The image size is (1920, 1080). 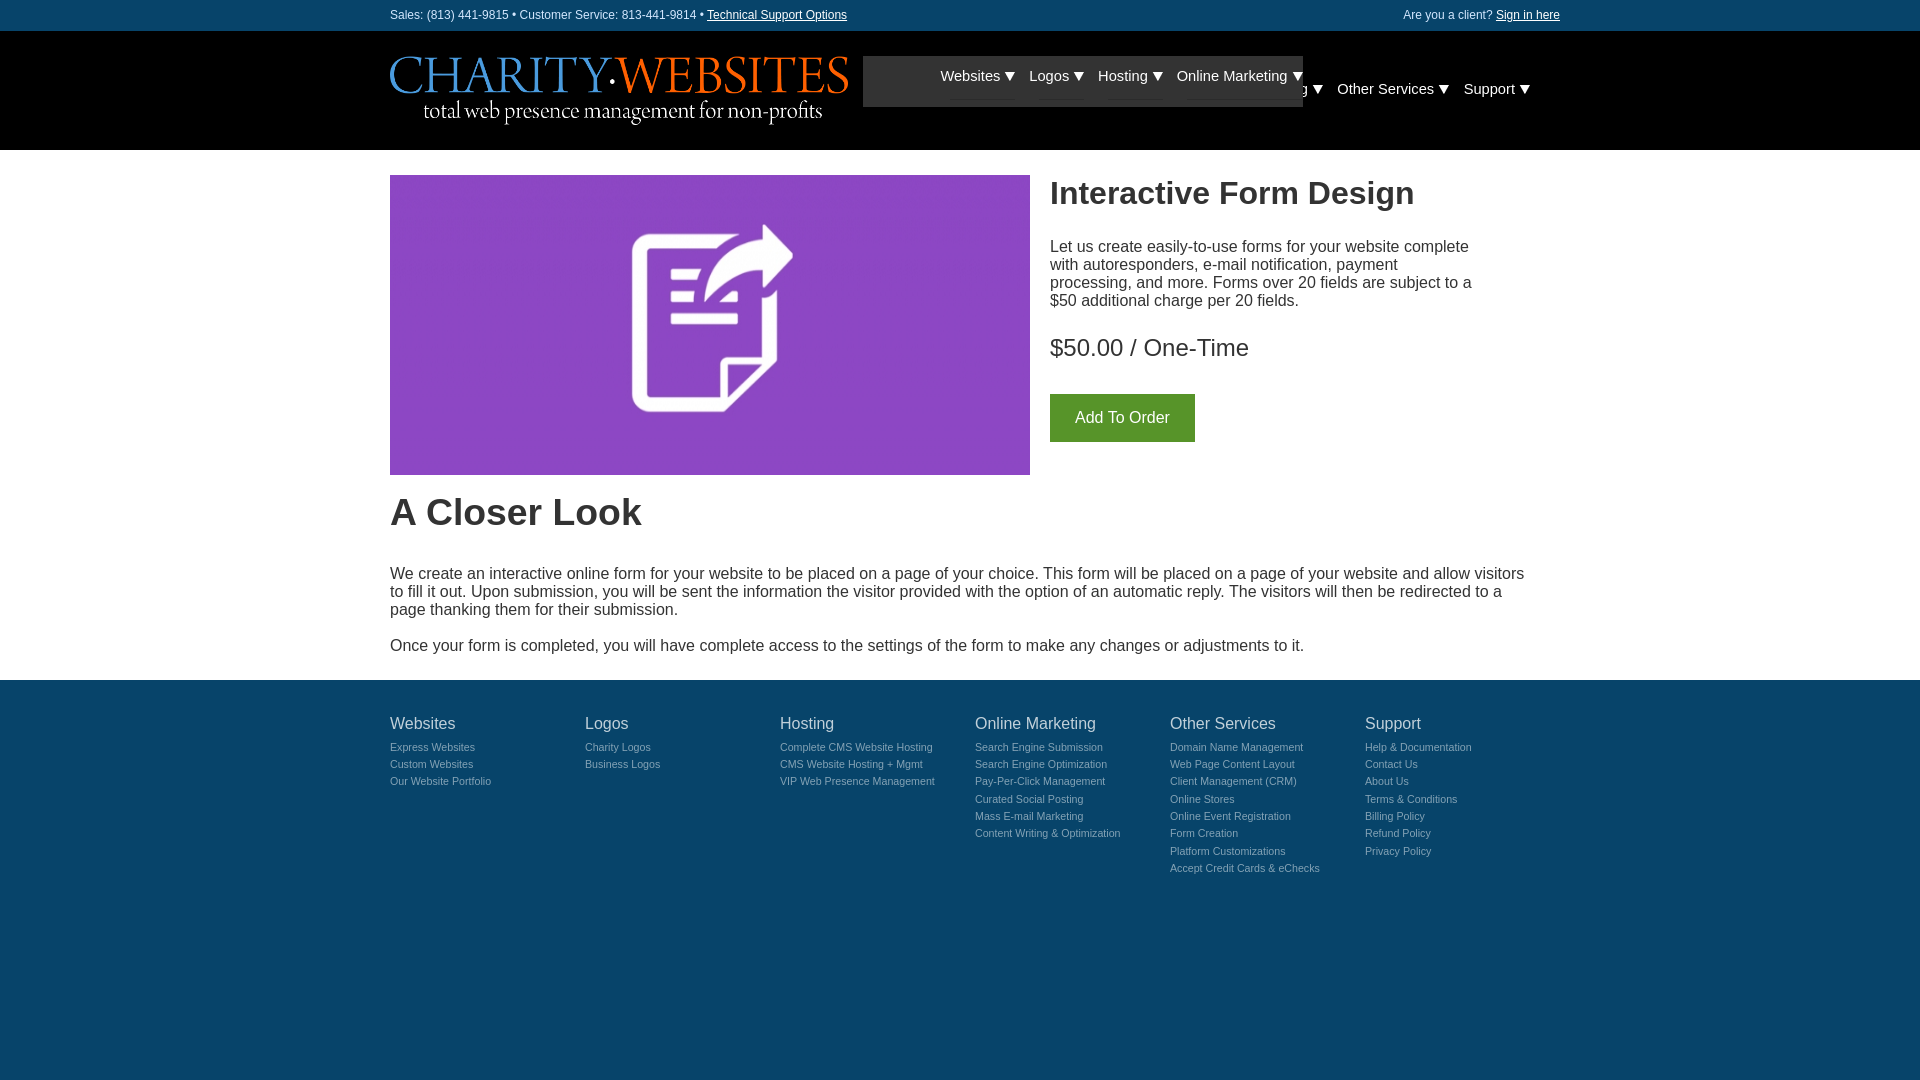 I want to click on Logos, so click(x=1072, y=88).